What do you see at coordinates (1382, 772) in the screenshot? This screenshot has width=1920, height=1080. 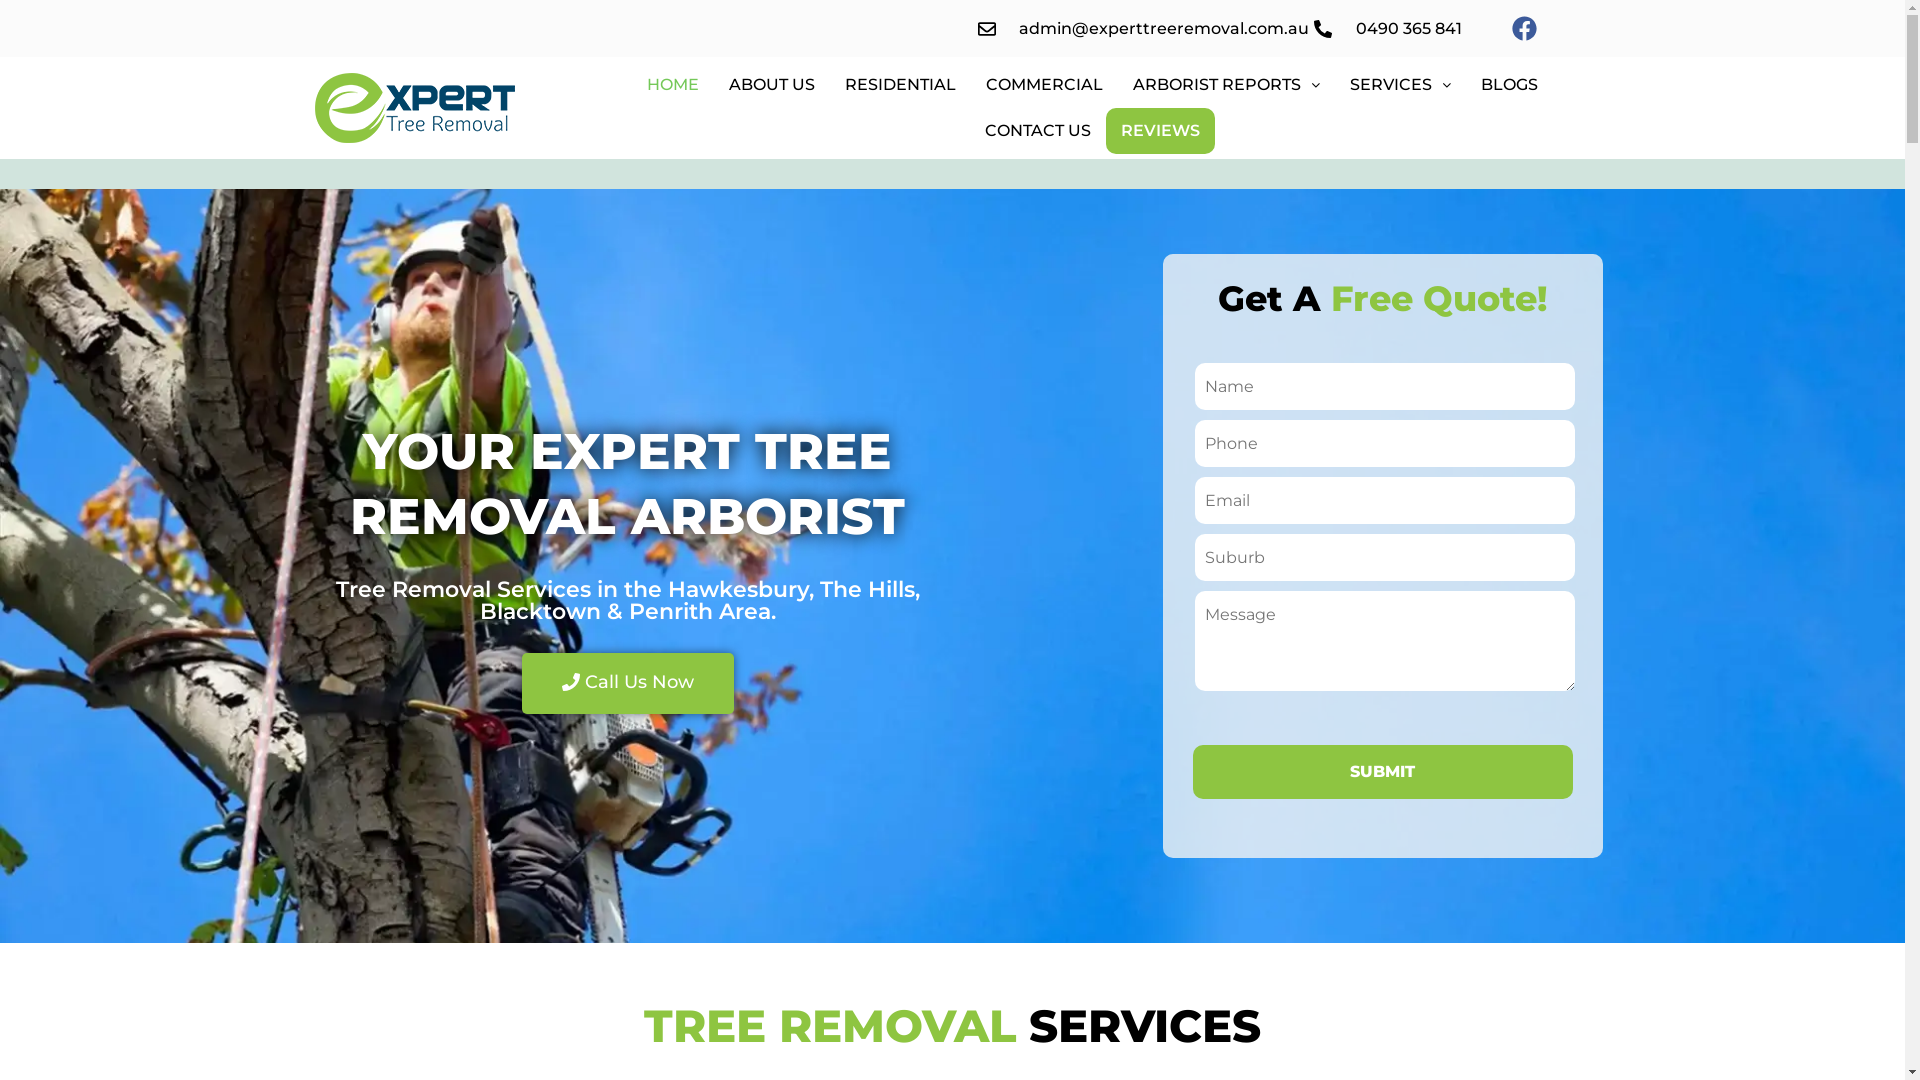 I see `Submit` at bounding box center [1382, 772].